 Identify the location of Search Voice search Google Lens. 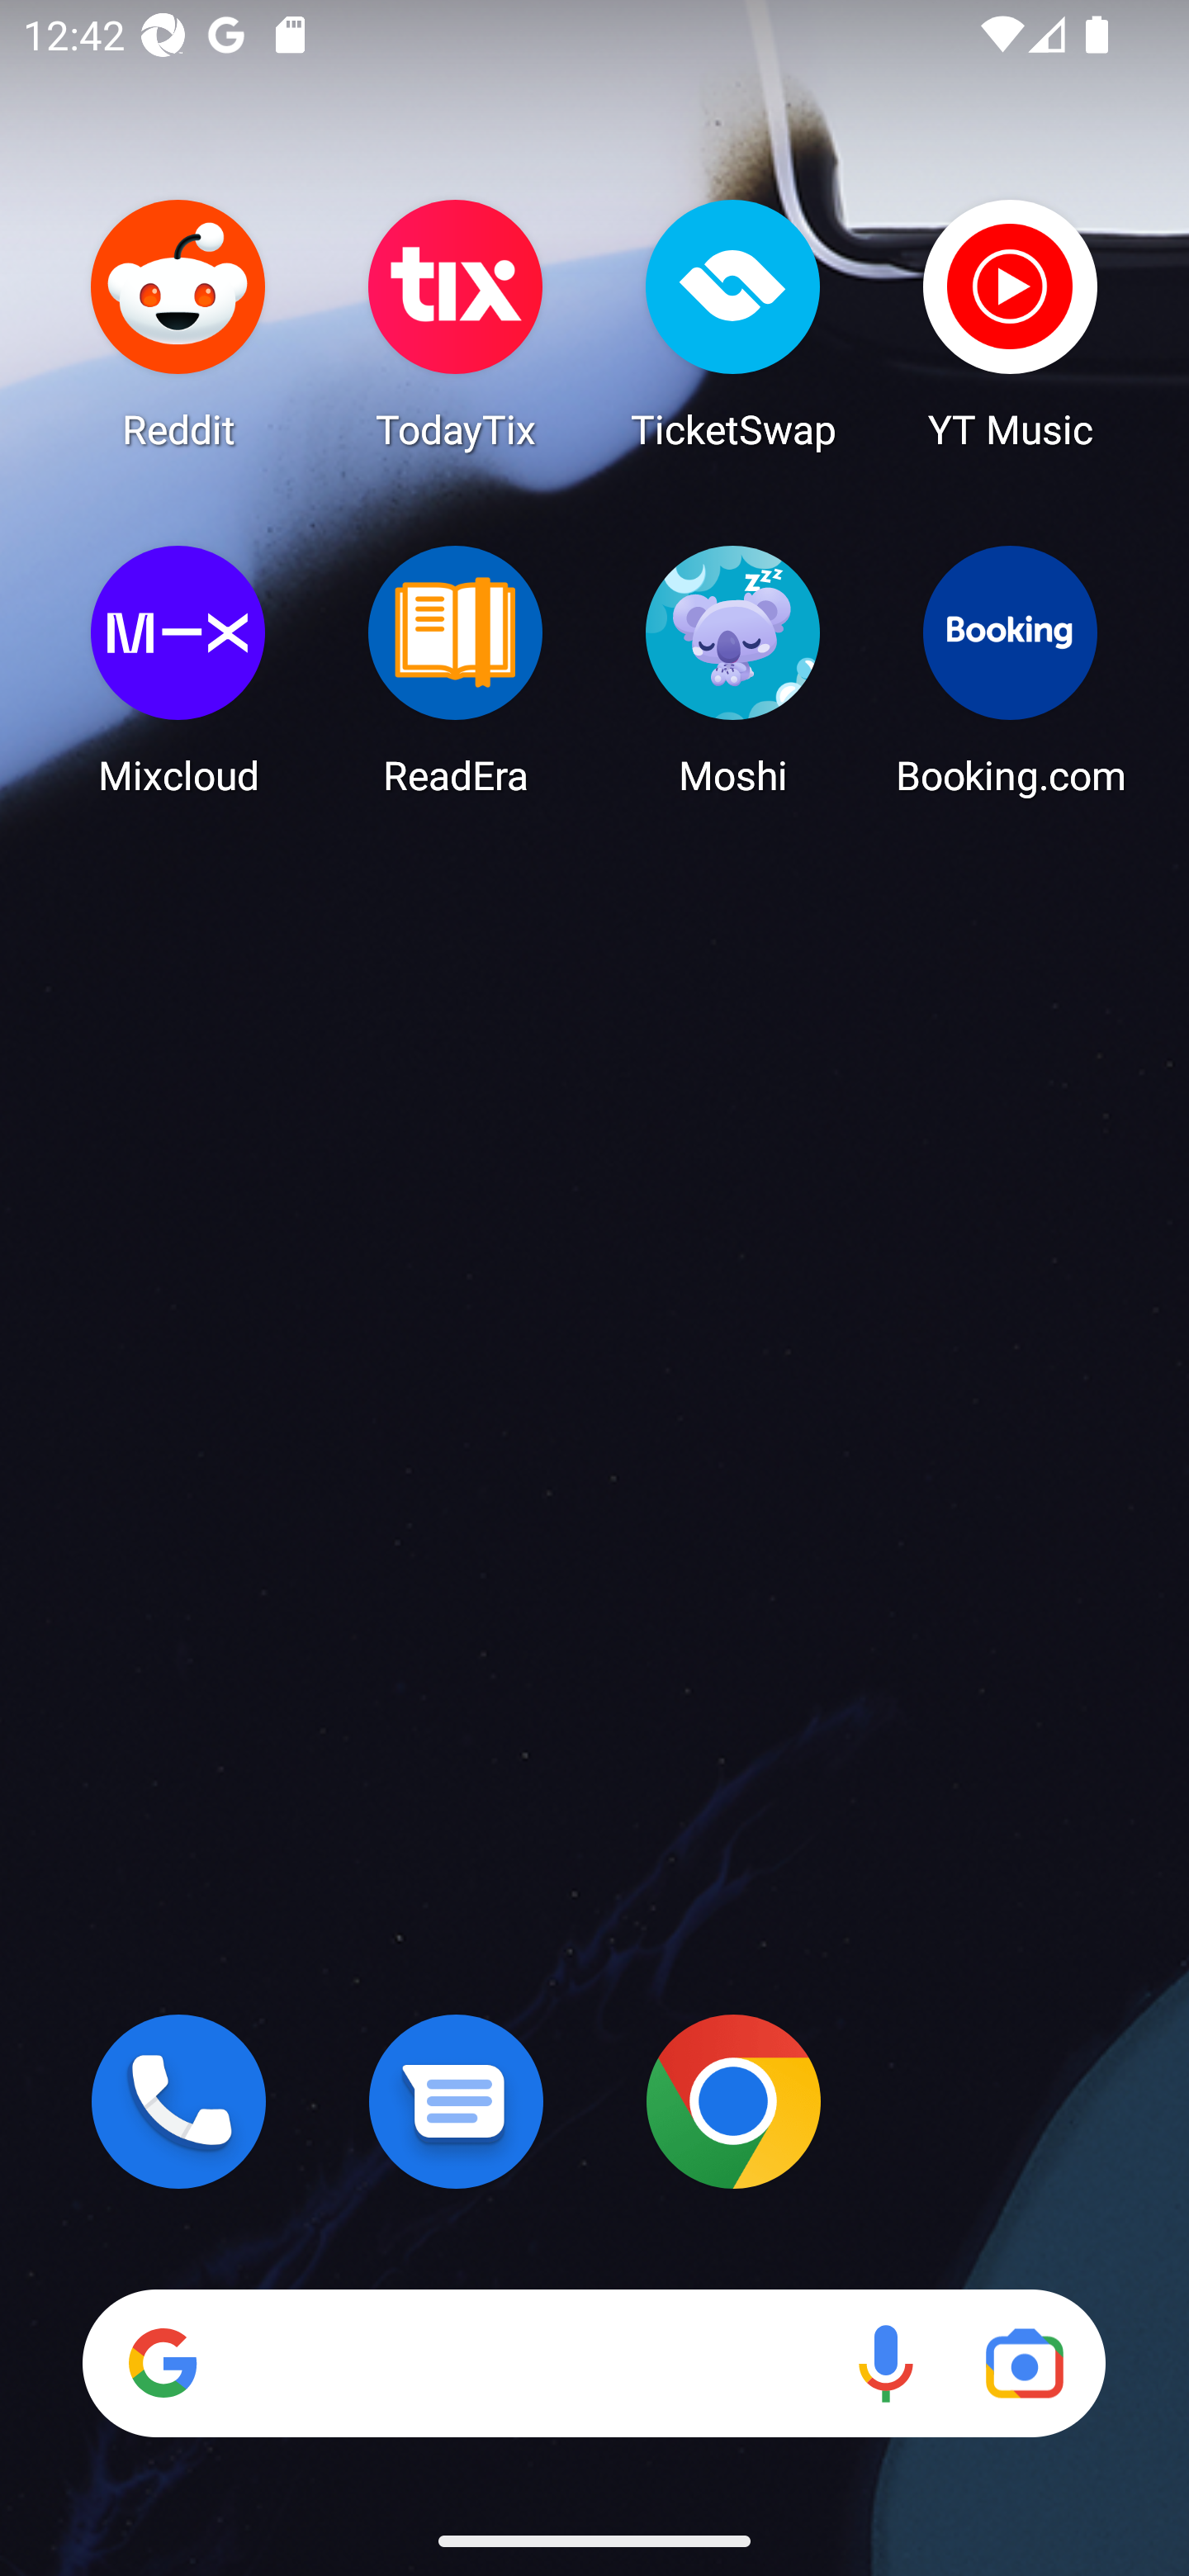
(594, 2363).